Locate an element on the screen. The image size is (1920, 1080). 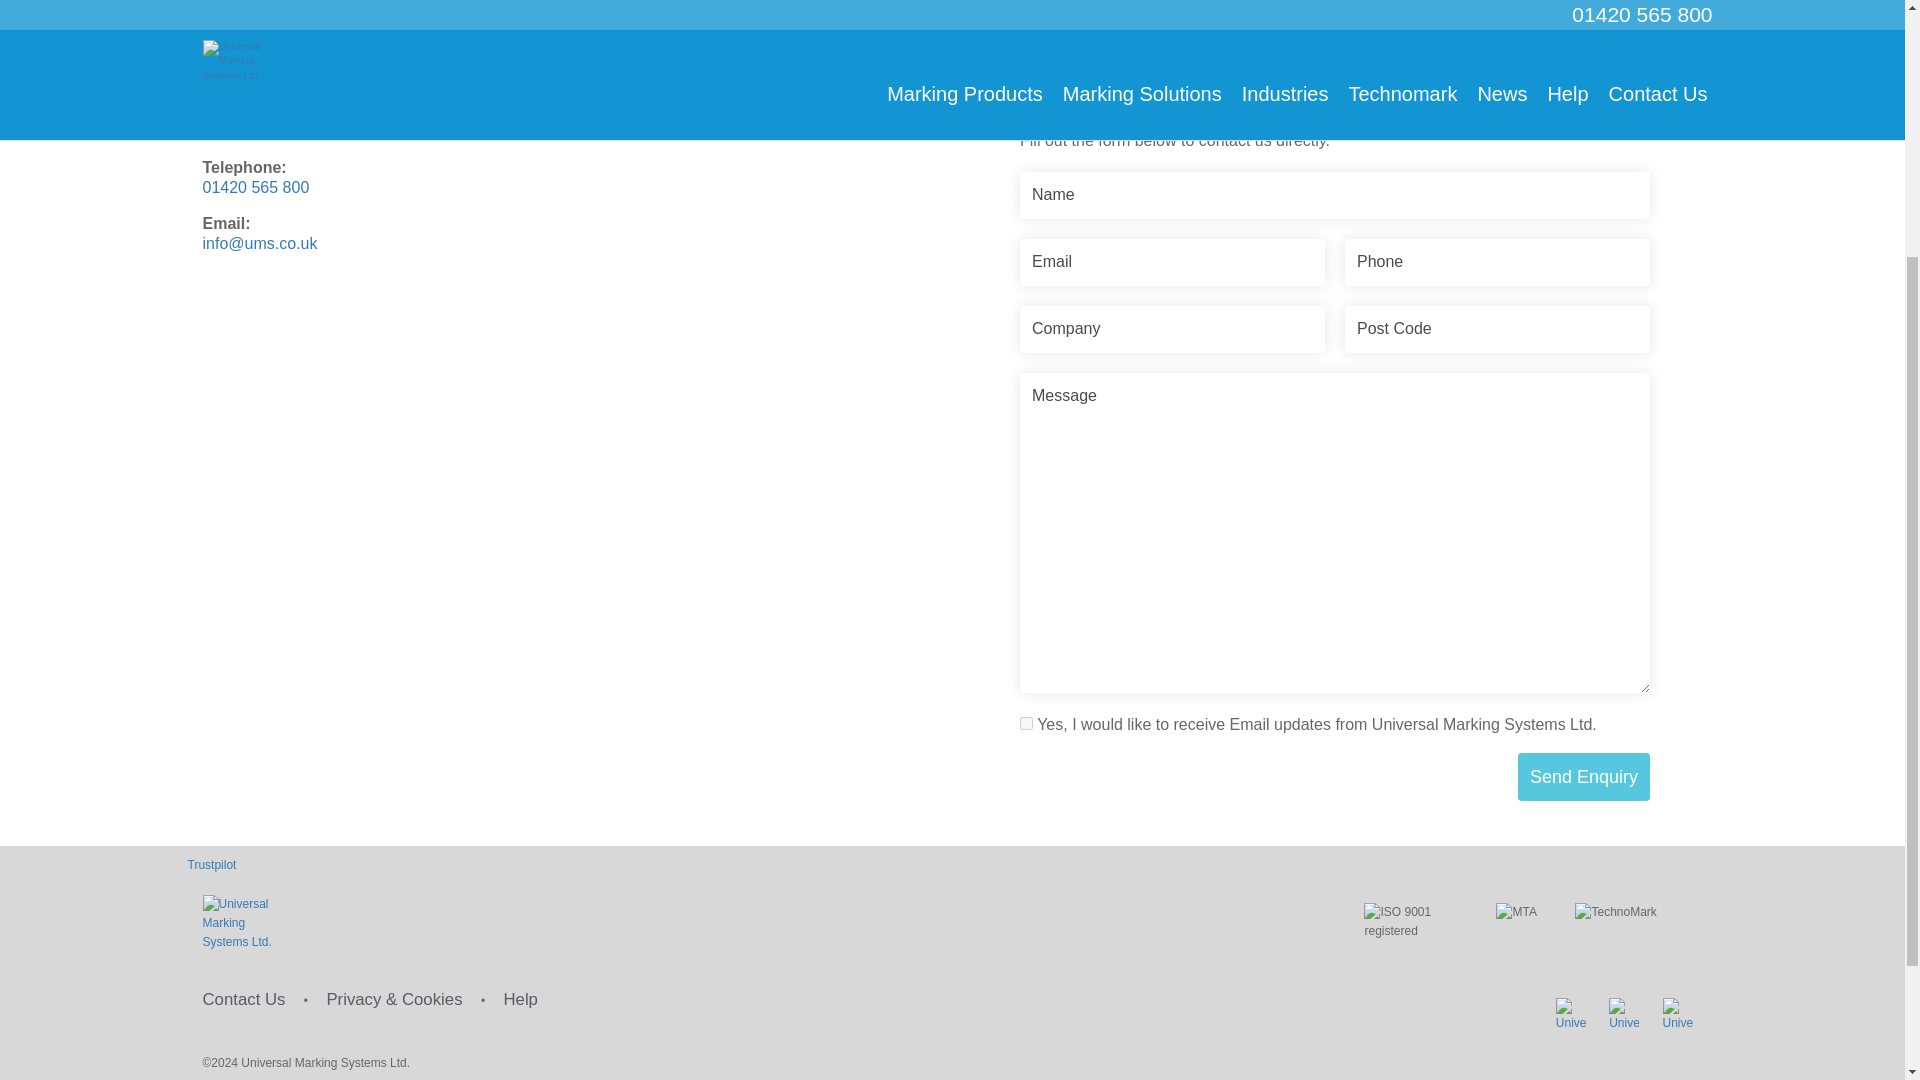
Universal Marking Systems Ltd. is located at coordinates (242, 924).